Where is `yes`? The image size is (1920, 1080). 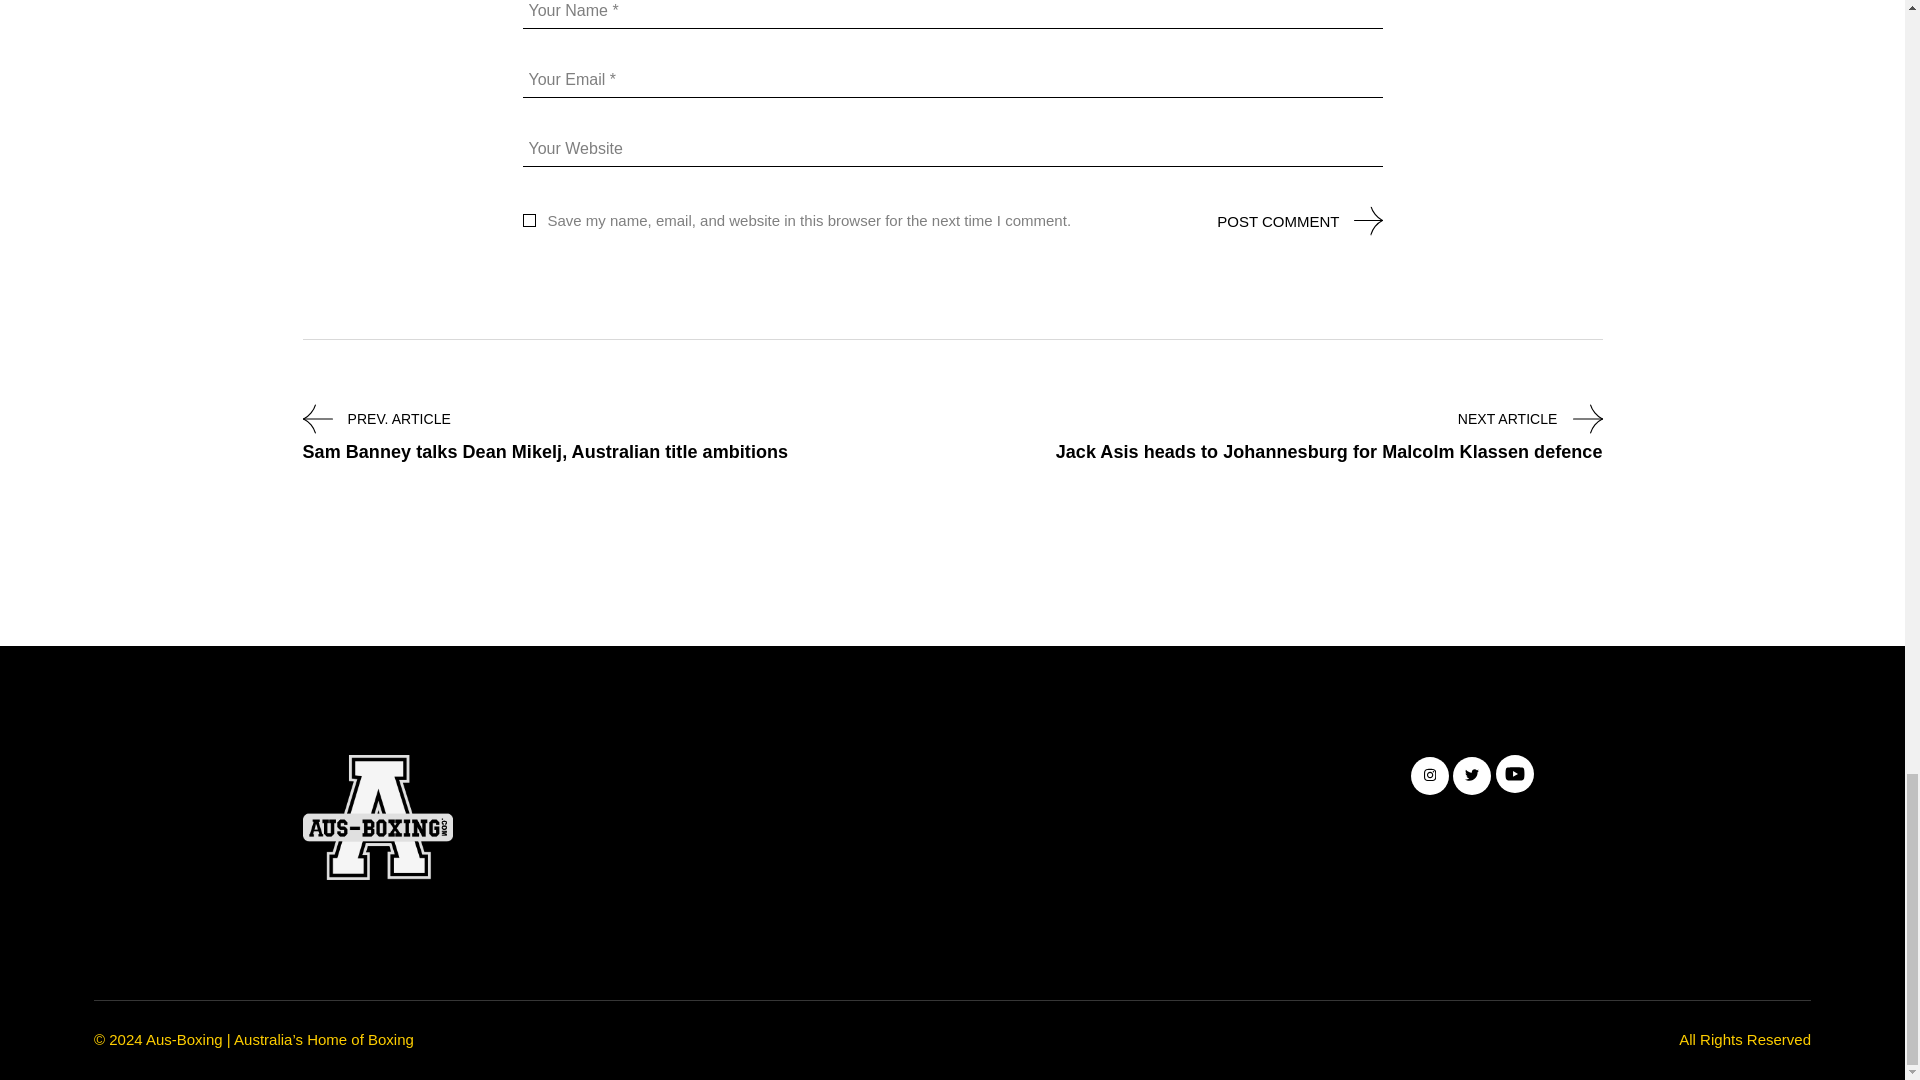
yes is located at coordinates (528, 220).